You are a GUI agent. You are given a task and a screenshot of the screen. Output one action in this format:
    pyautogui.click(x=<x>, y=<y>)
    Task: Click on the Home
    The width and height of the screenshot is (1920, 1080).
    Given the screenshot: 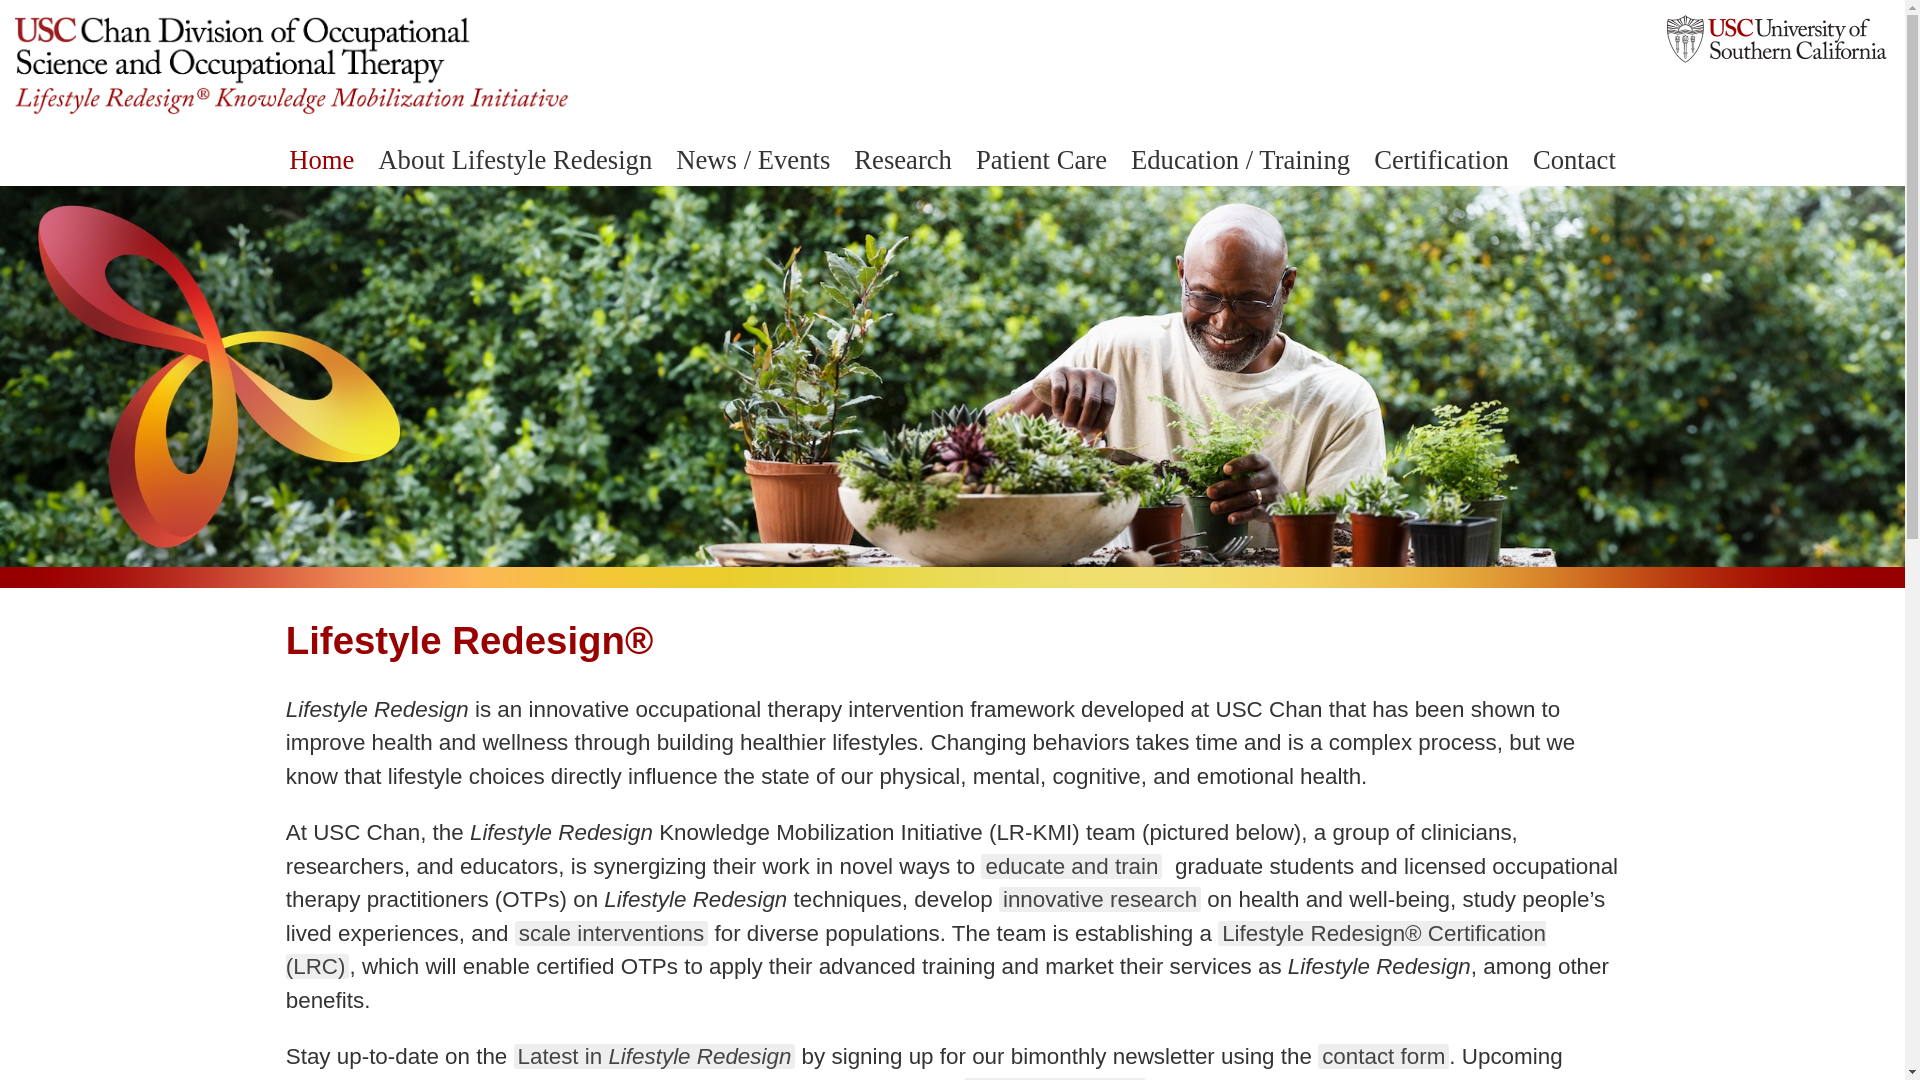 What is the action you would take?
    pyautogui.click(x=321, y=160)
    